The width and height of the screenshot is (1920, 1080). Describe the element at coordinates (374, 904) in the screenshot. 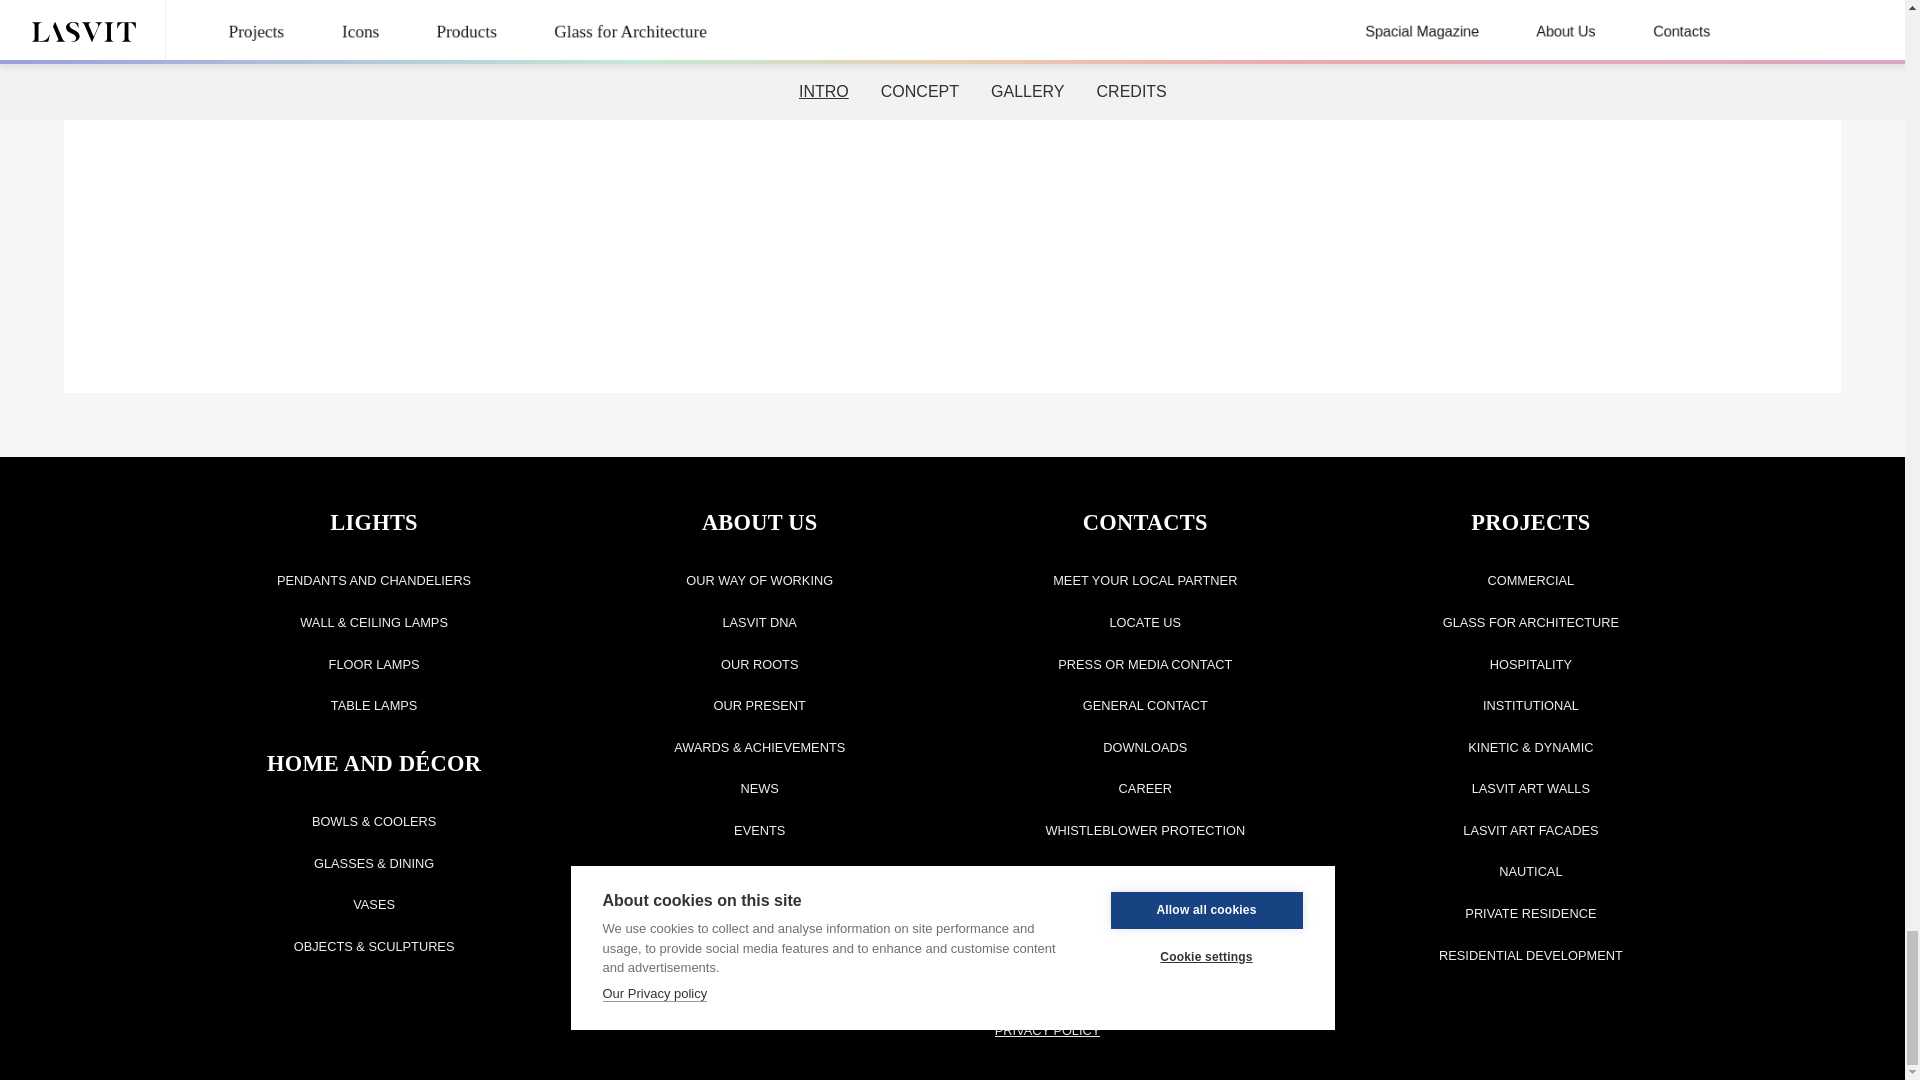

I see `VASES` at that location.